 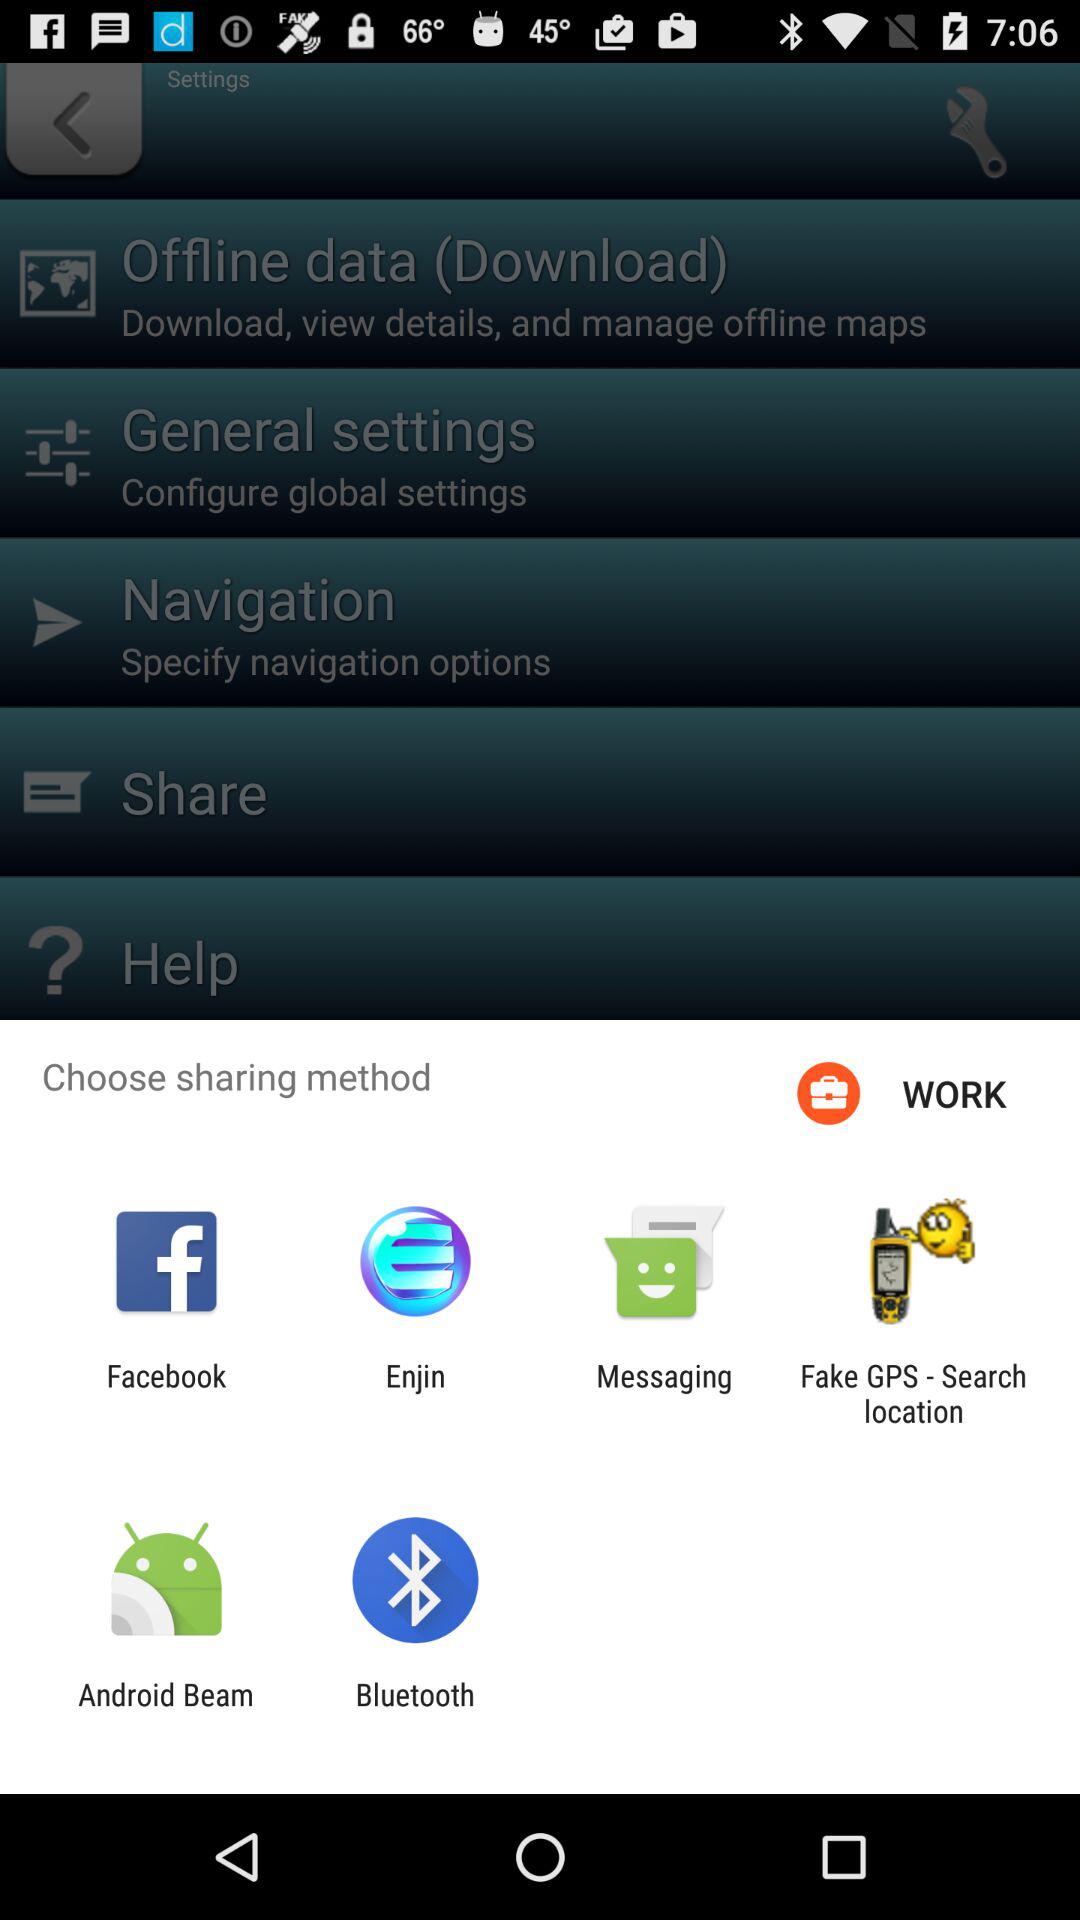 I want to click on scroll until enjin, so click(x=415, y=1393).